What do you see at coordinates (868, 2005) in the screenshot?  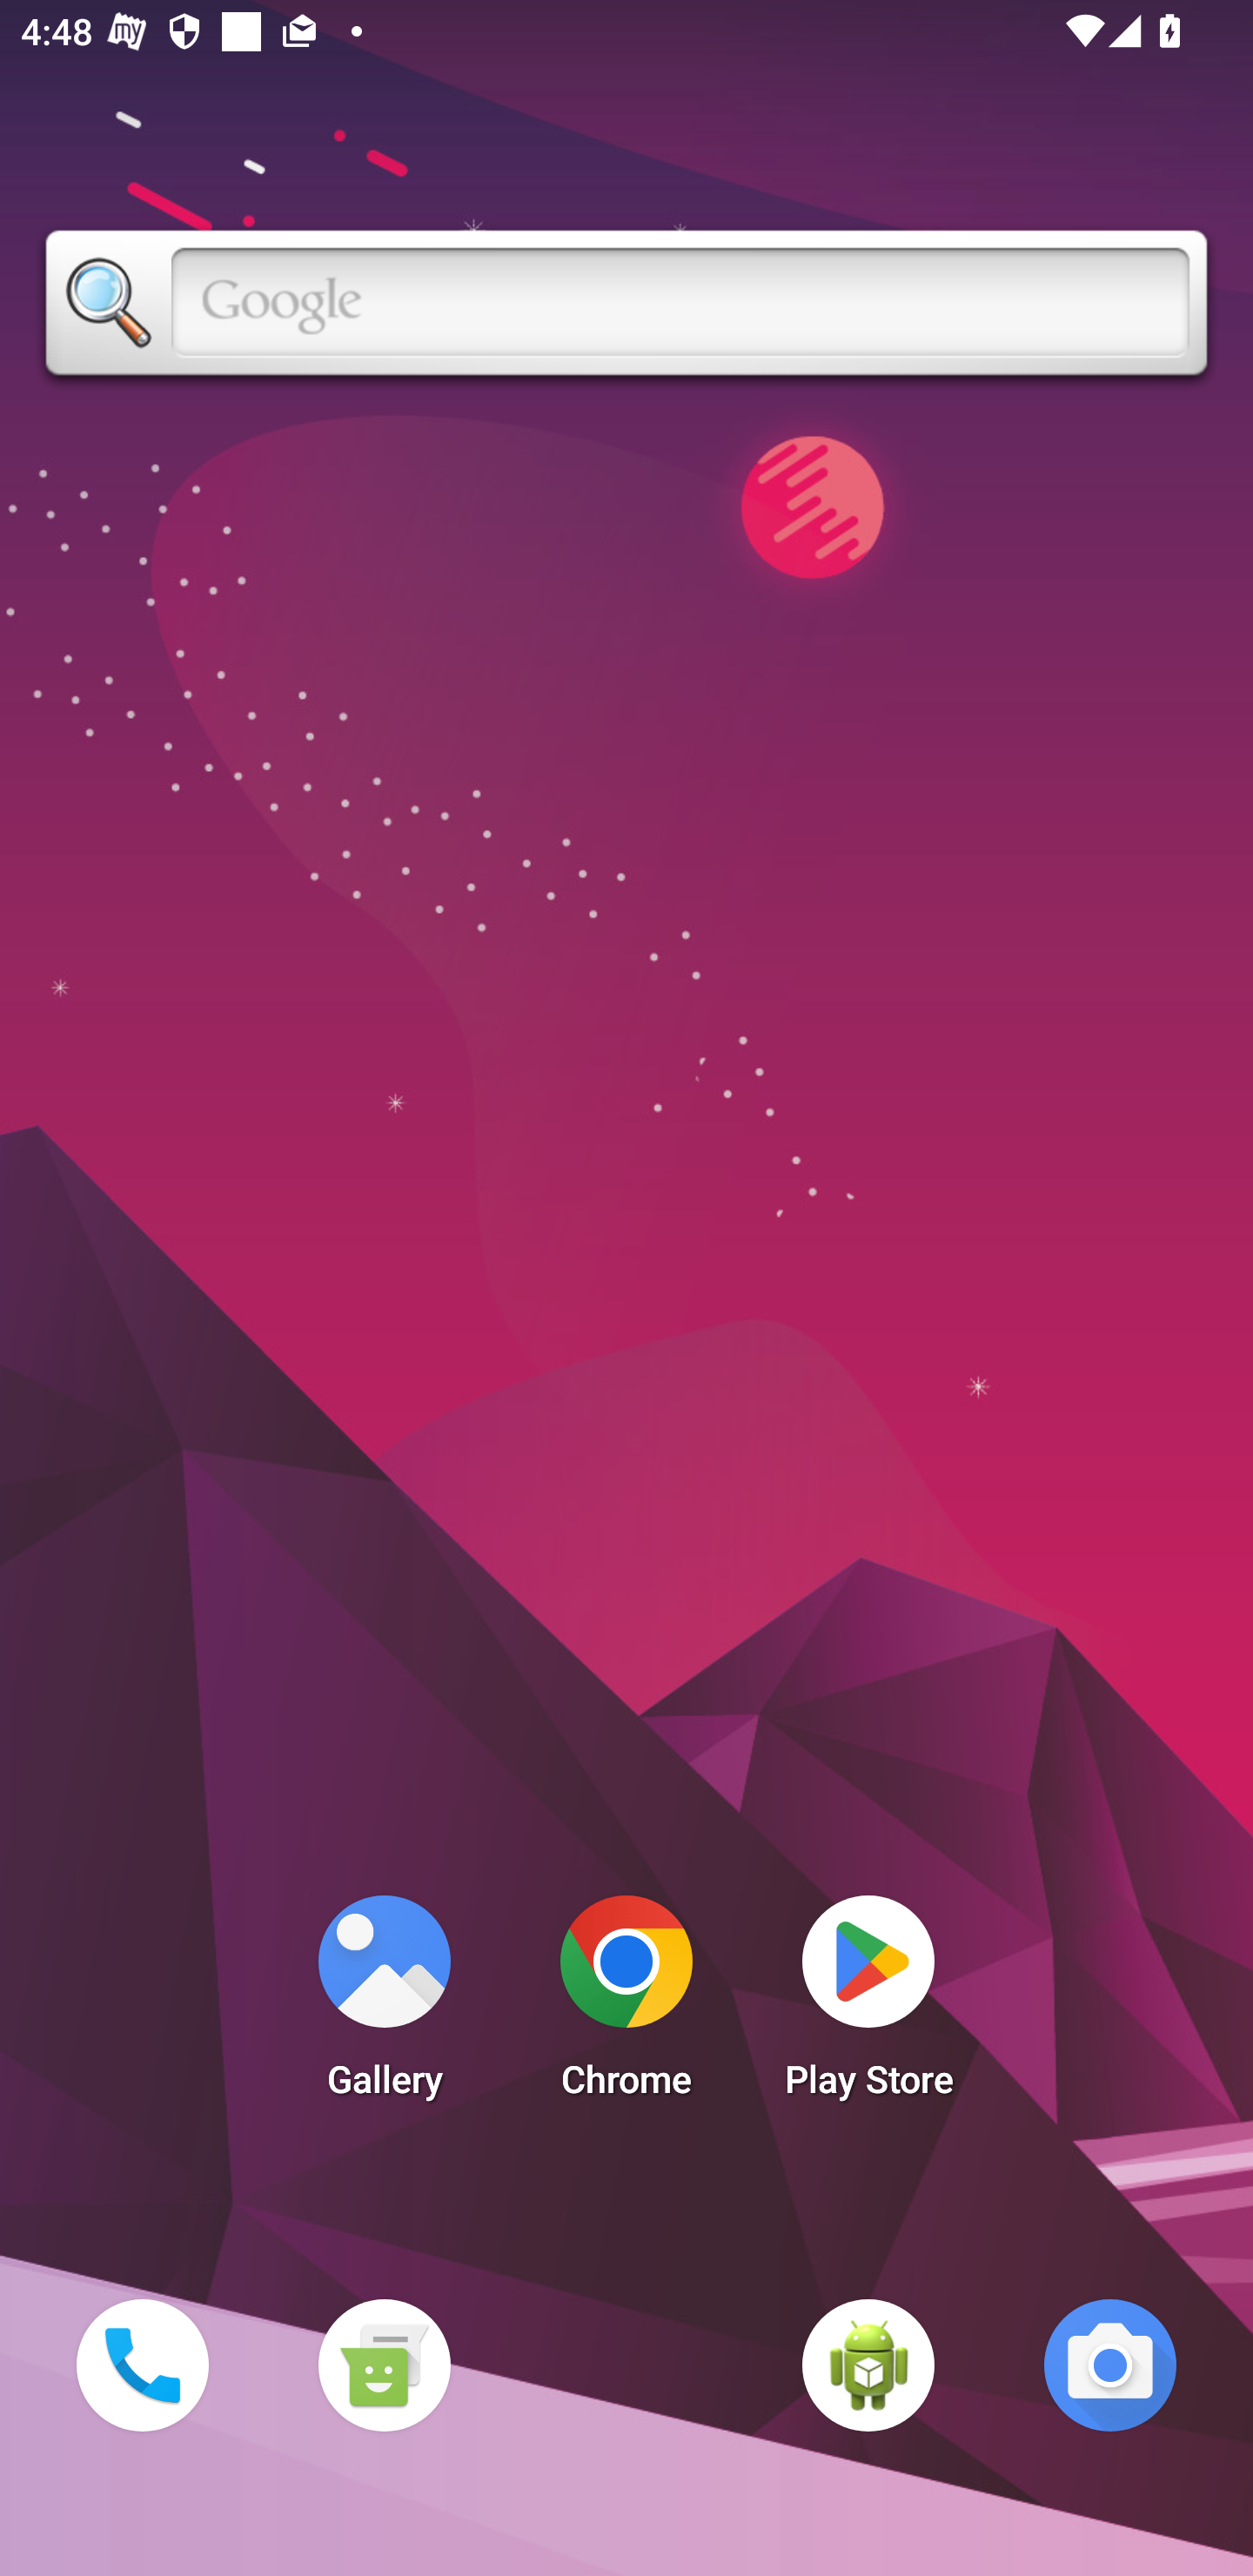 I see `Play Store` at bounding box center [868, 2005].